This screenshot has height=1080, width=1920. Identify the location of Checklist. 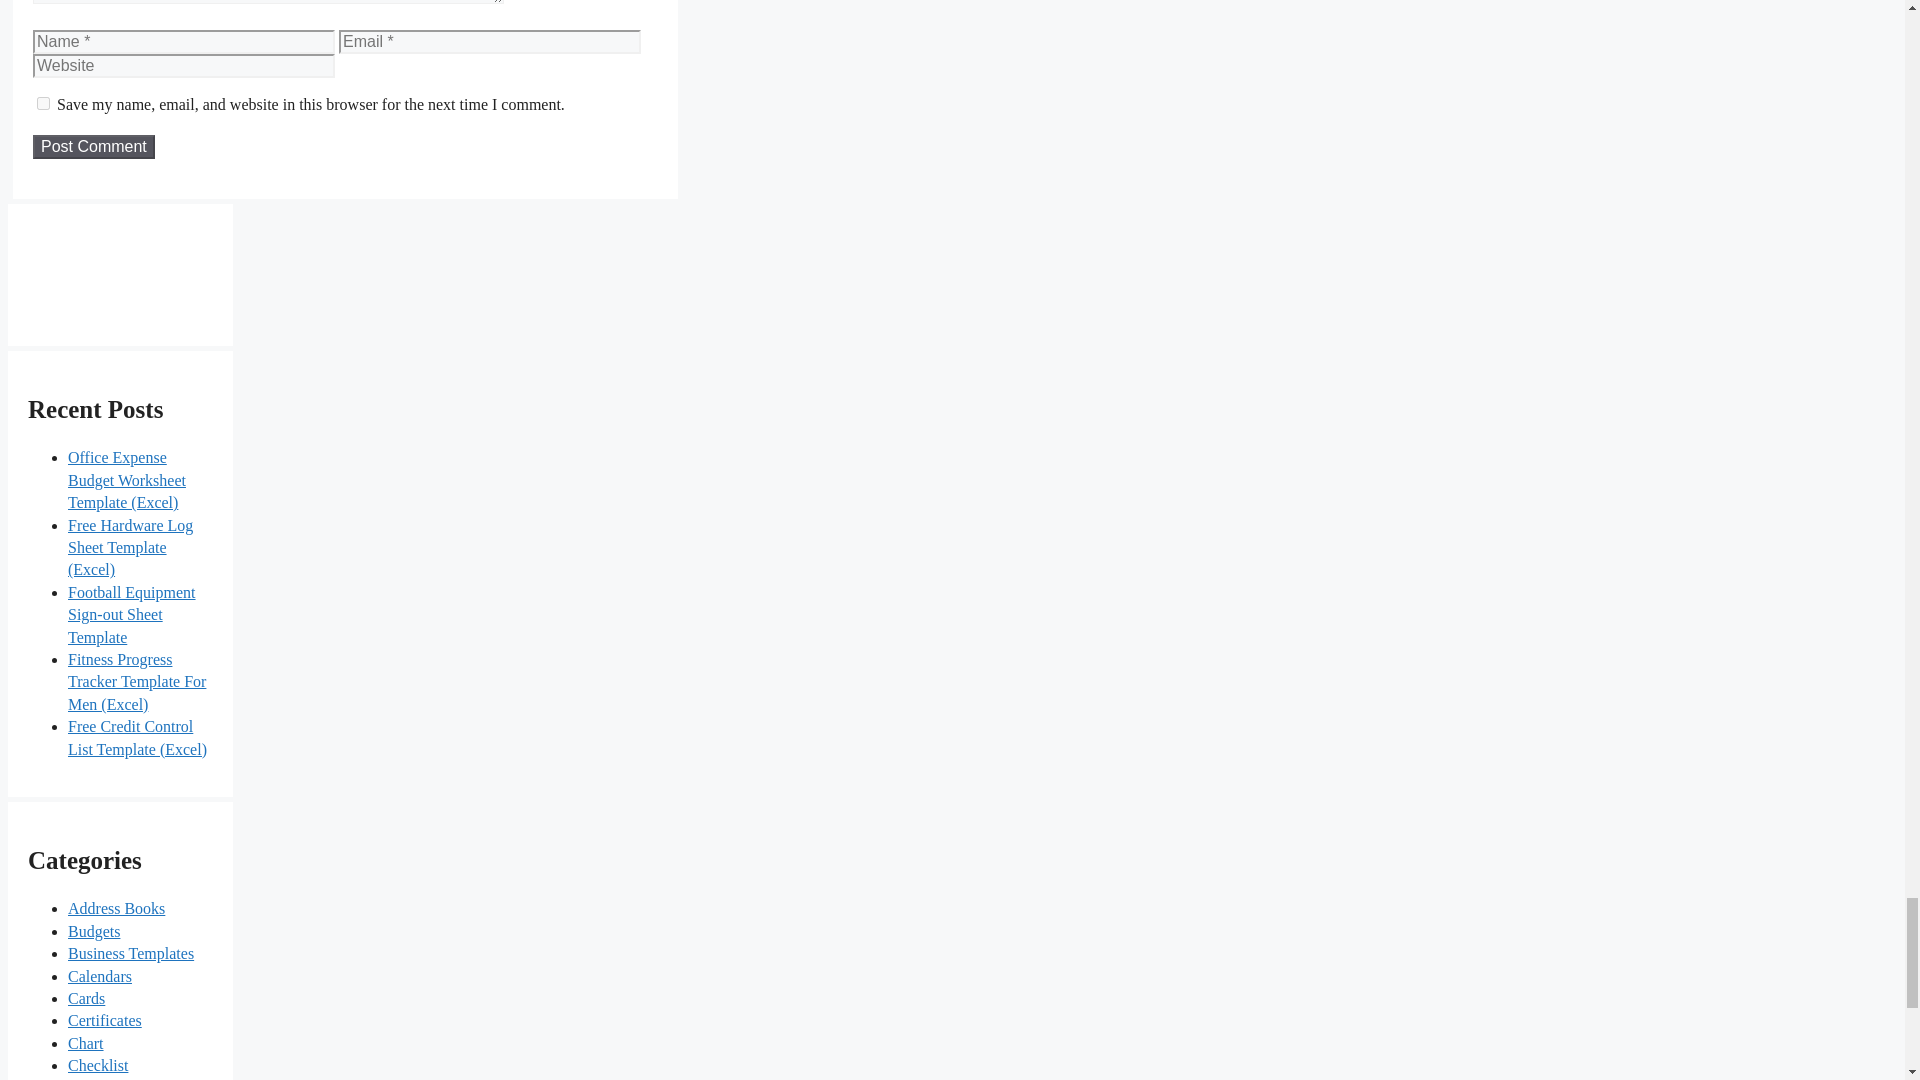
(98, 1065).